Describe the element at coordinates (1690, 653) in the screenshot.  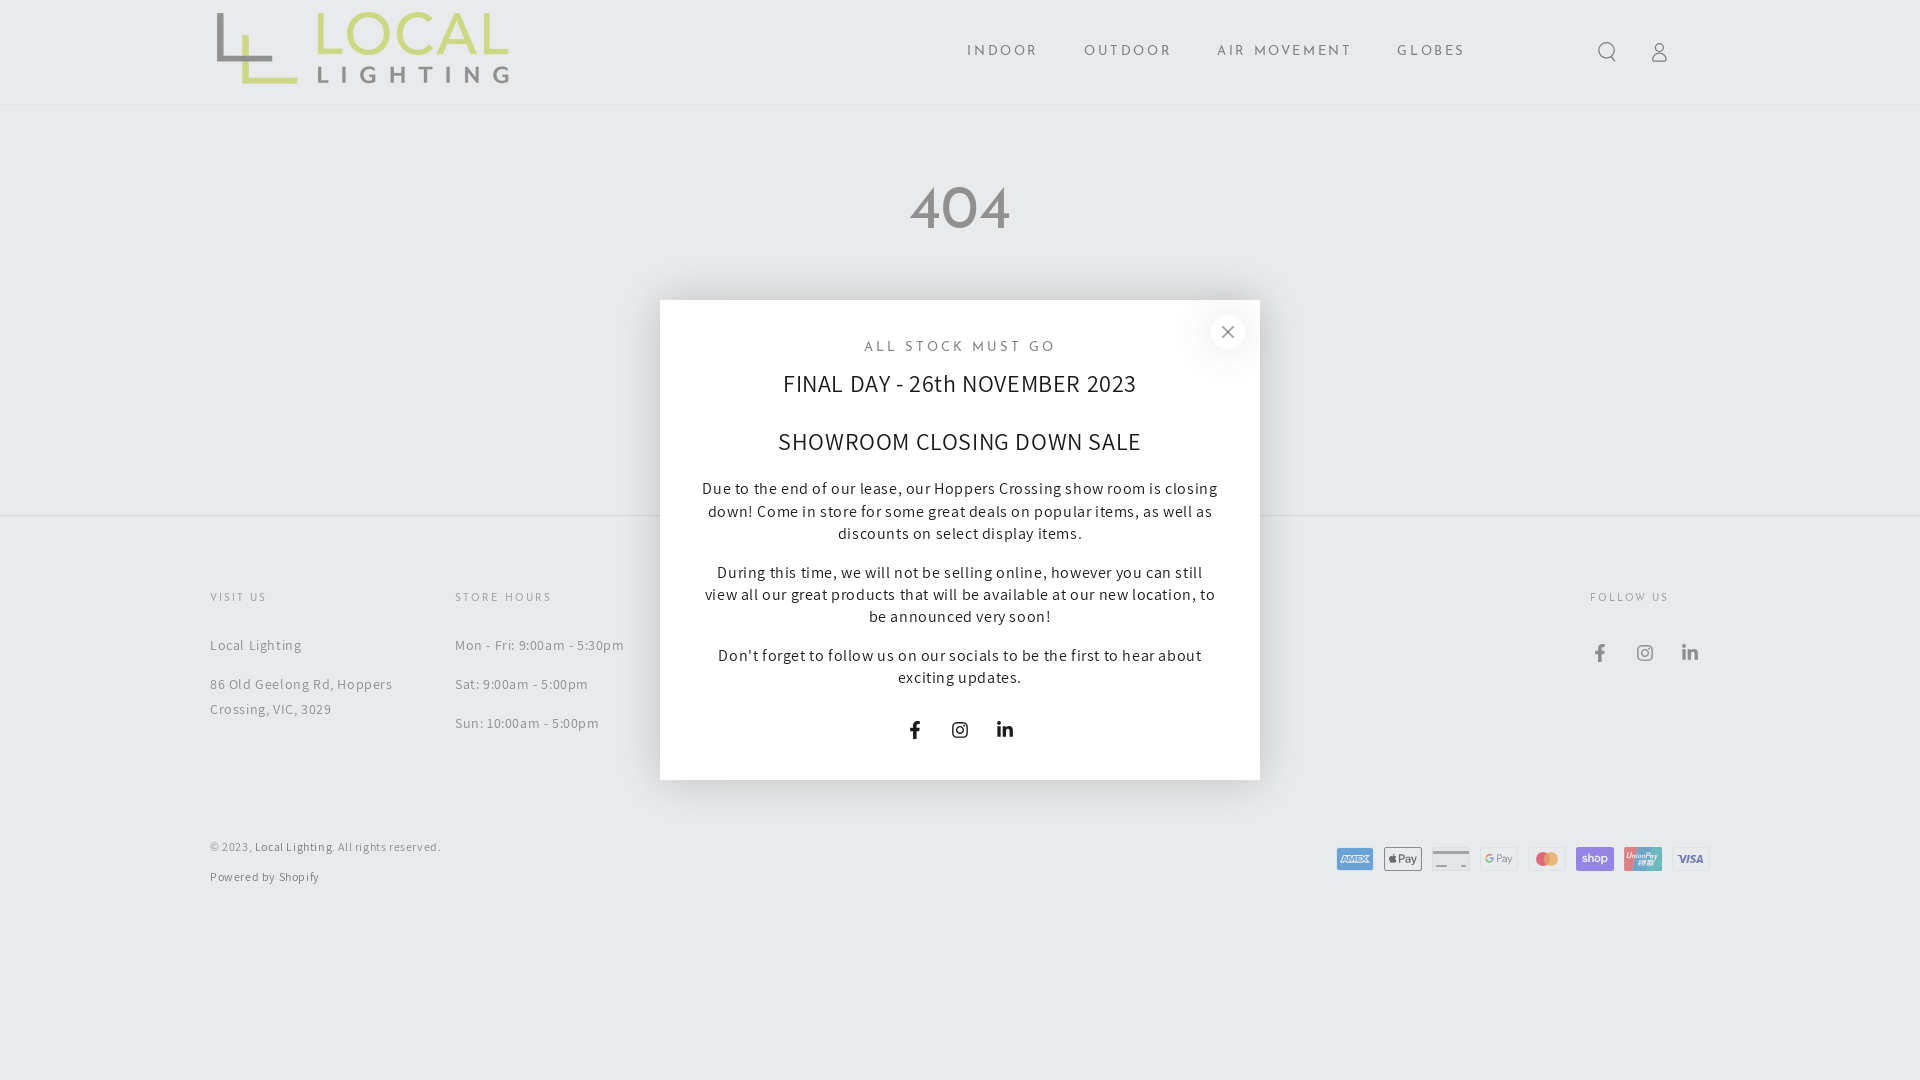
I see `LinkedIn` at that location.